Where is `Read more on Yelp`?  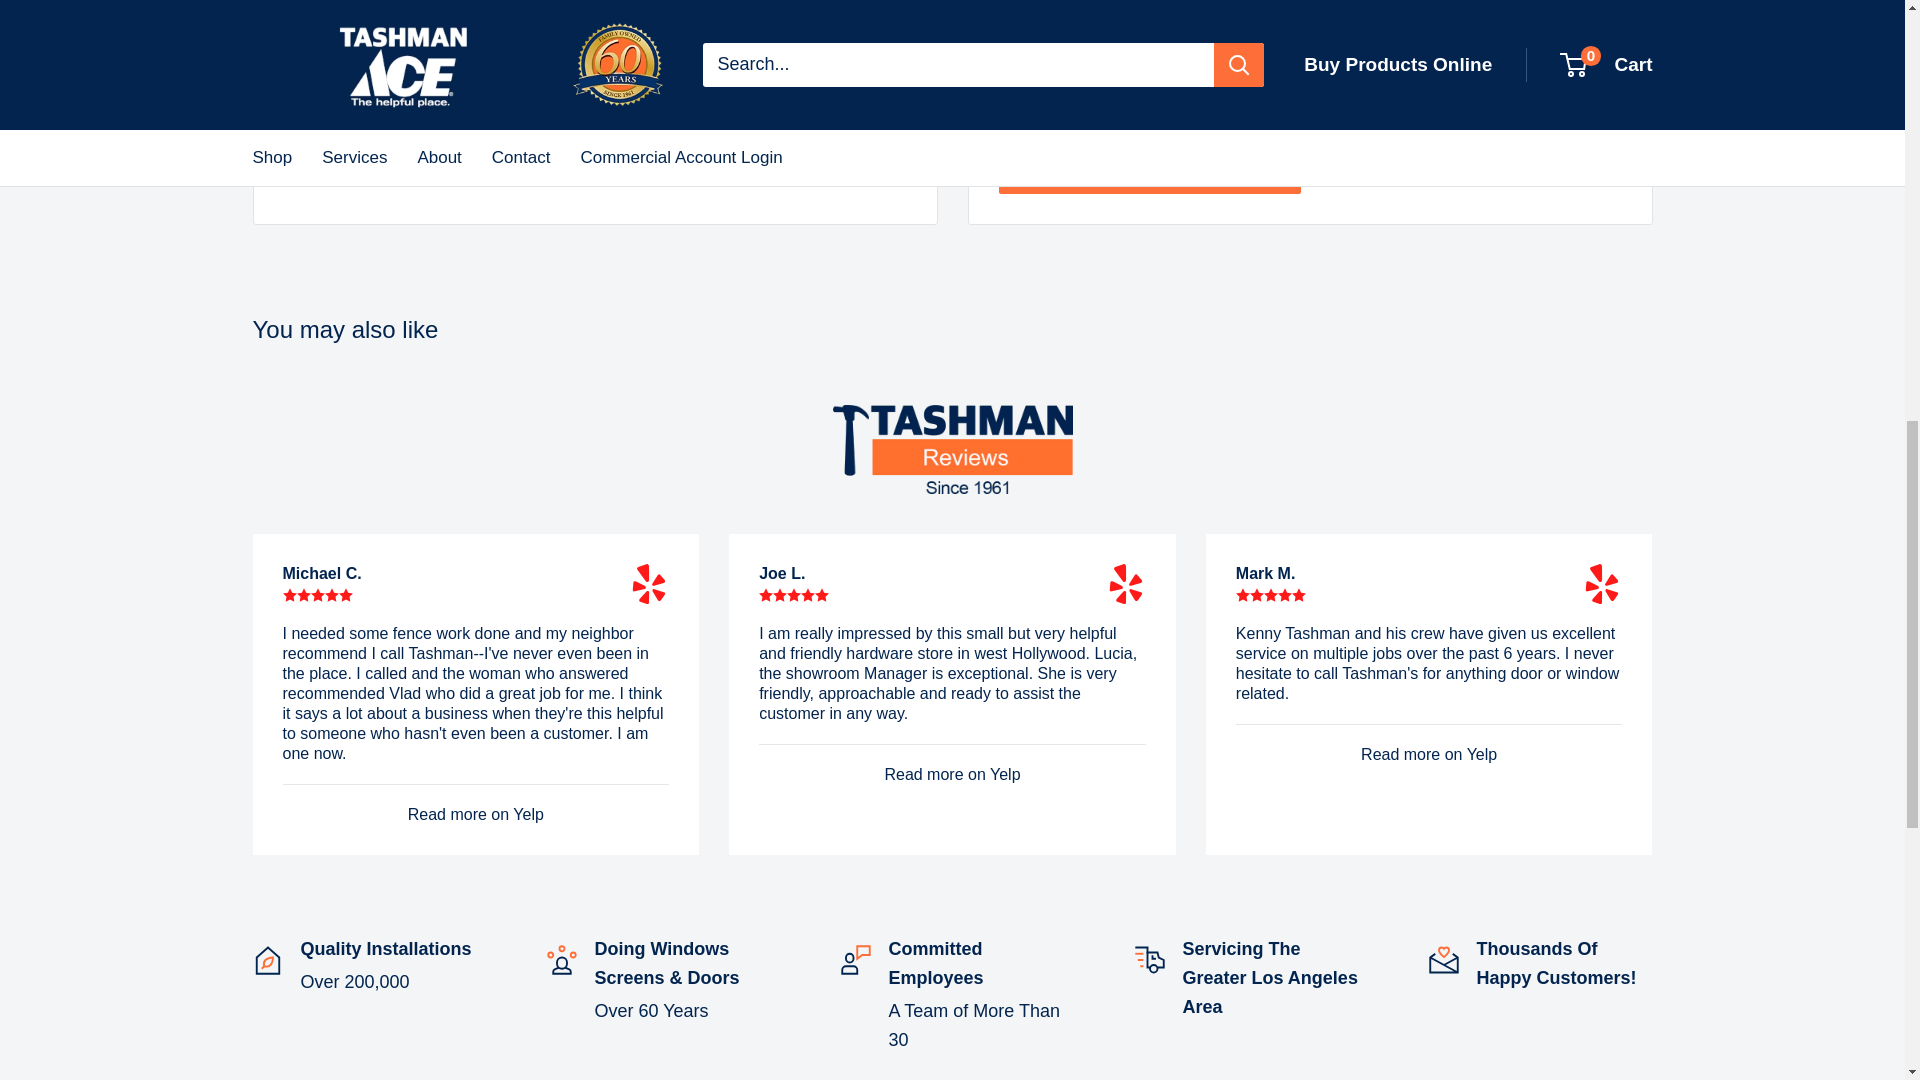 Read more on Yelp is located at coordinates (1126, 583).